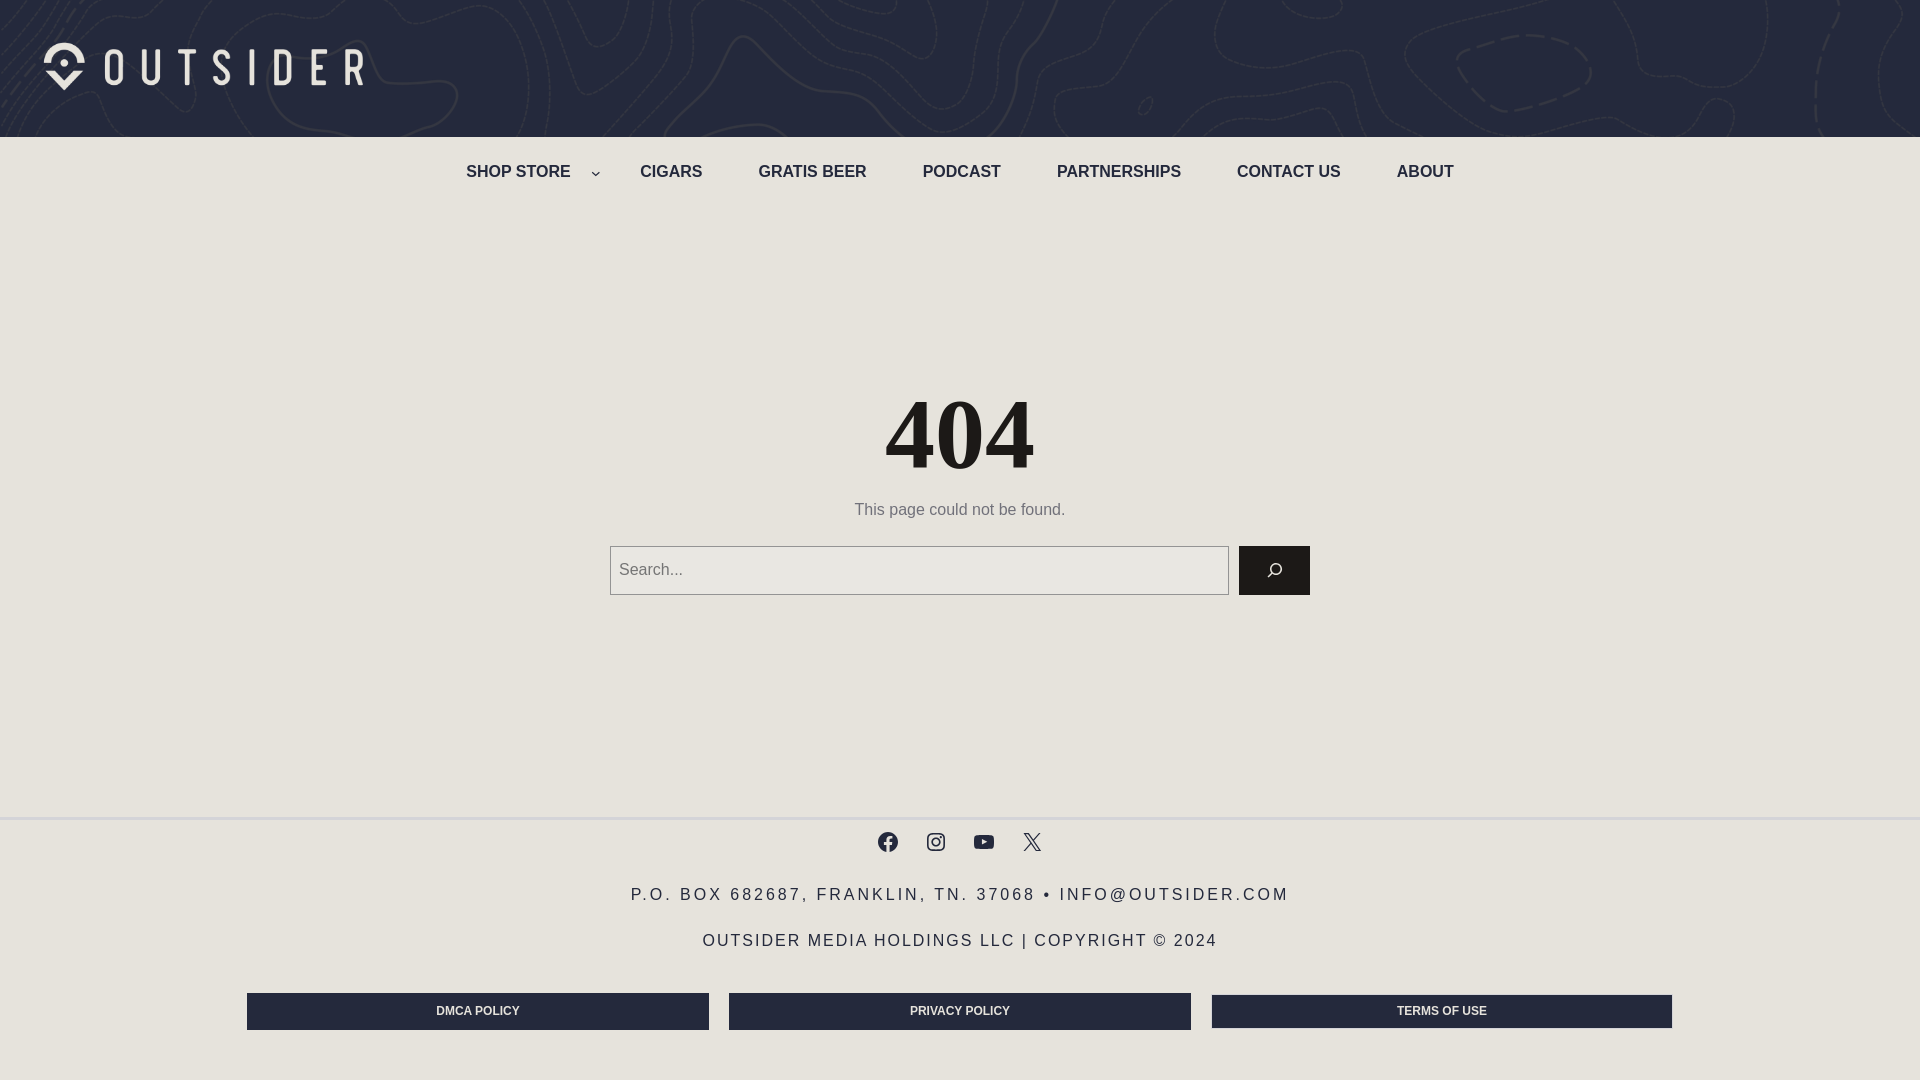 The width and height of the screenshot is (1920, 1080). Describe the element at coordinates (1032, 842) in the screenshot. I see `X` at that location.